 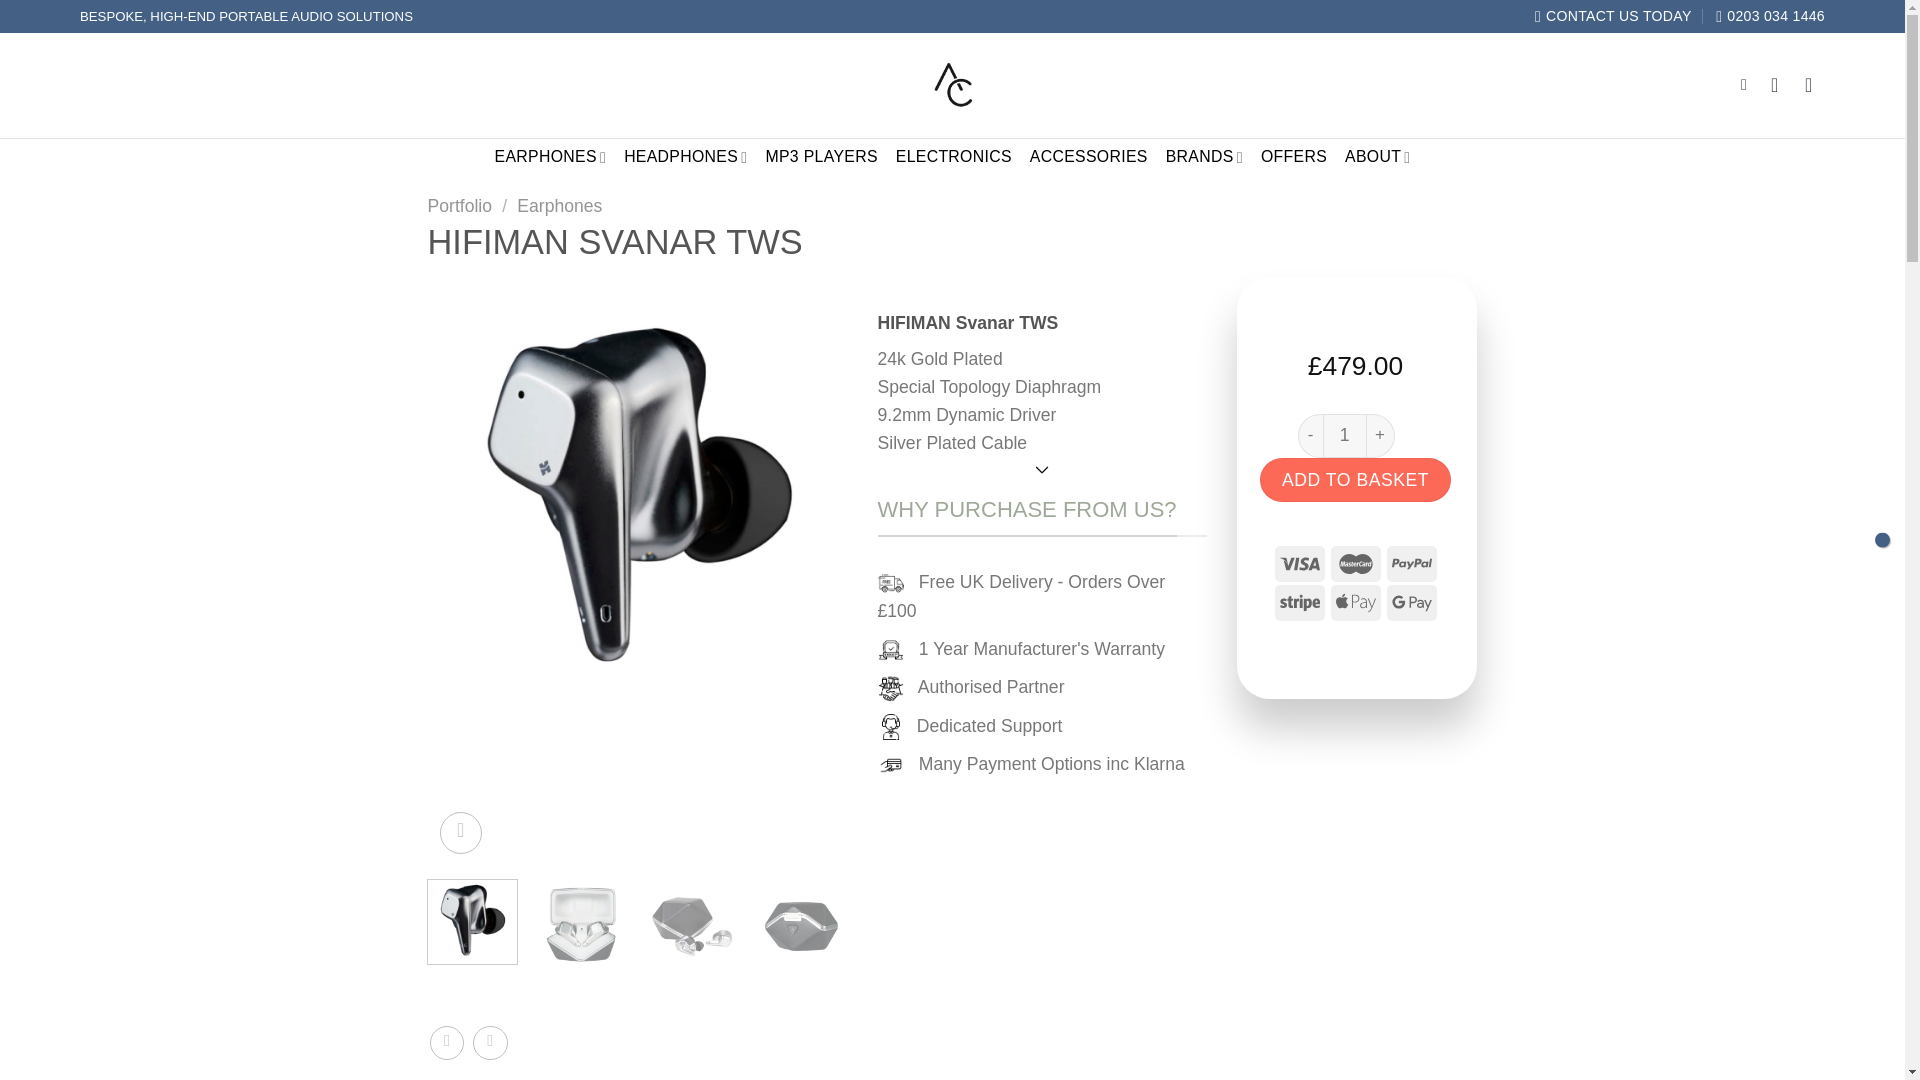 I want to click on Zoom, so click(x=461, y=834).